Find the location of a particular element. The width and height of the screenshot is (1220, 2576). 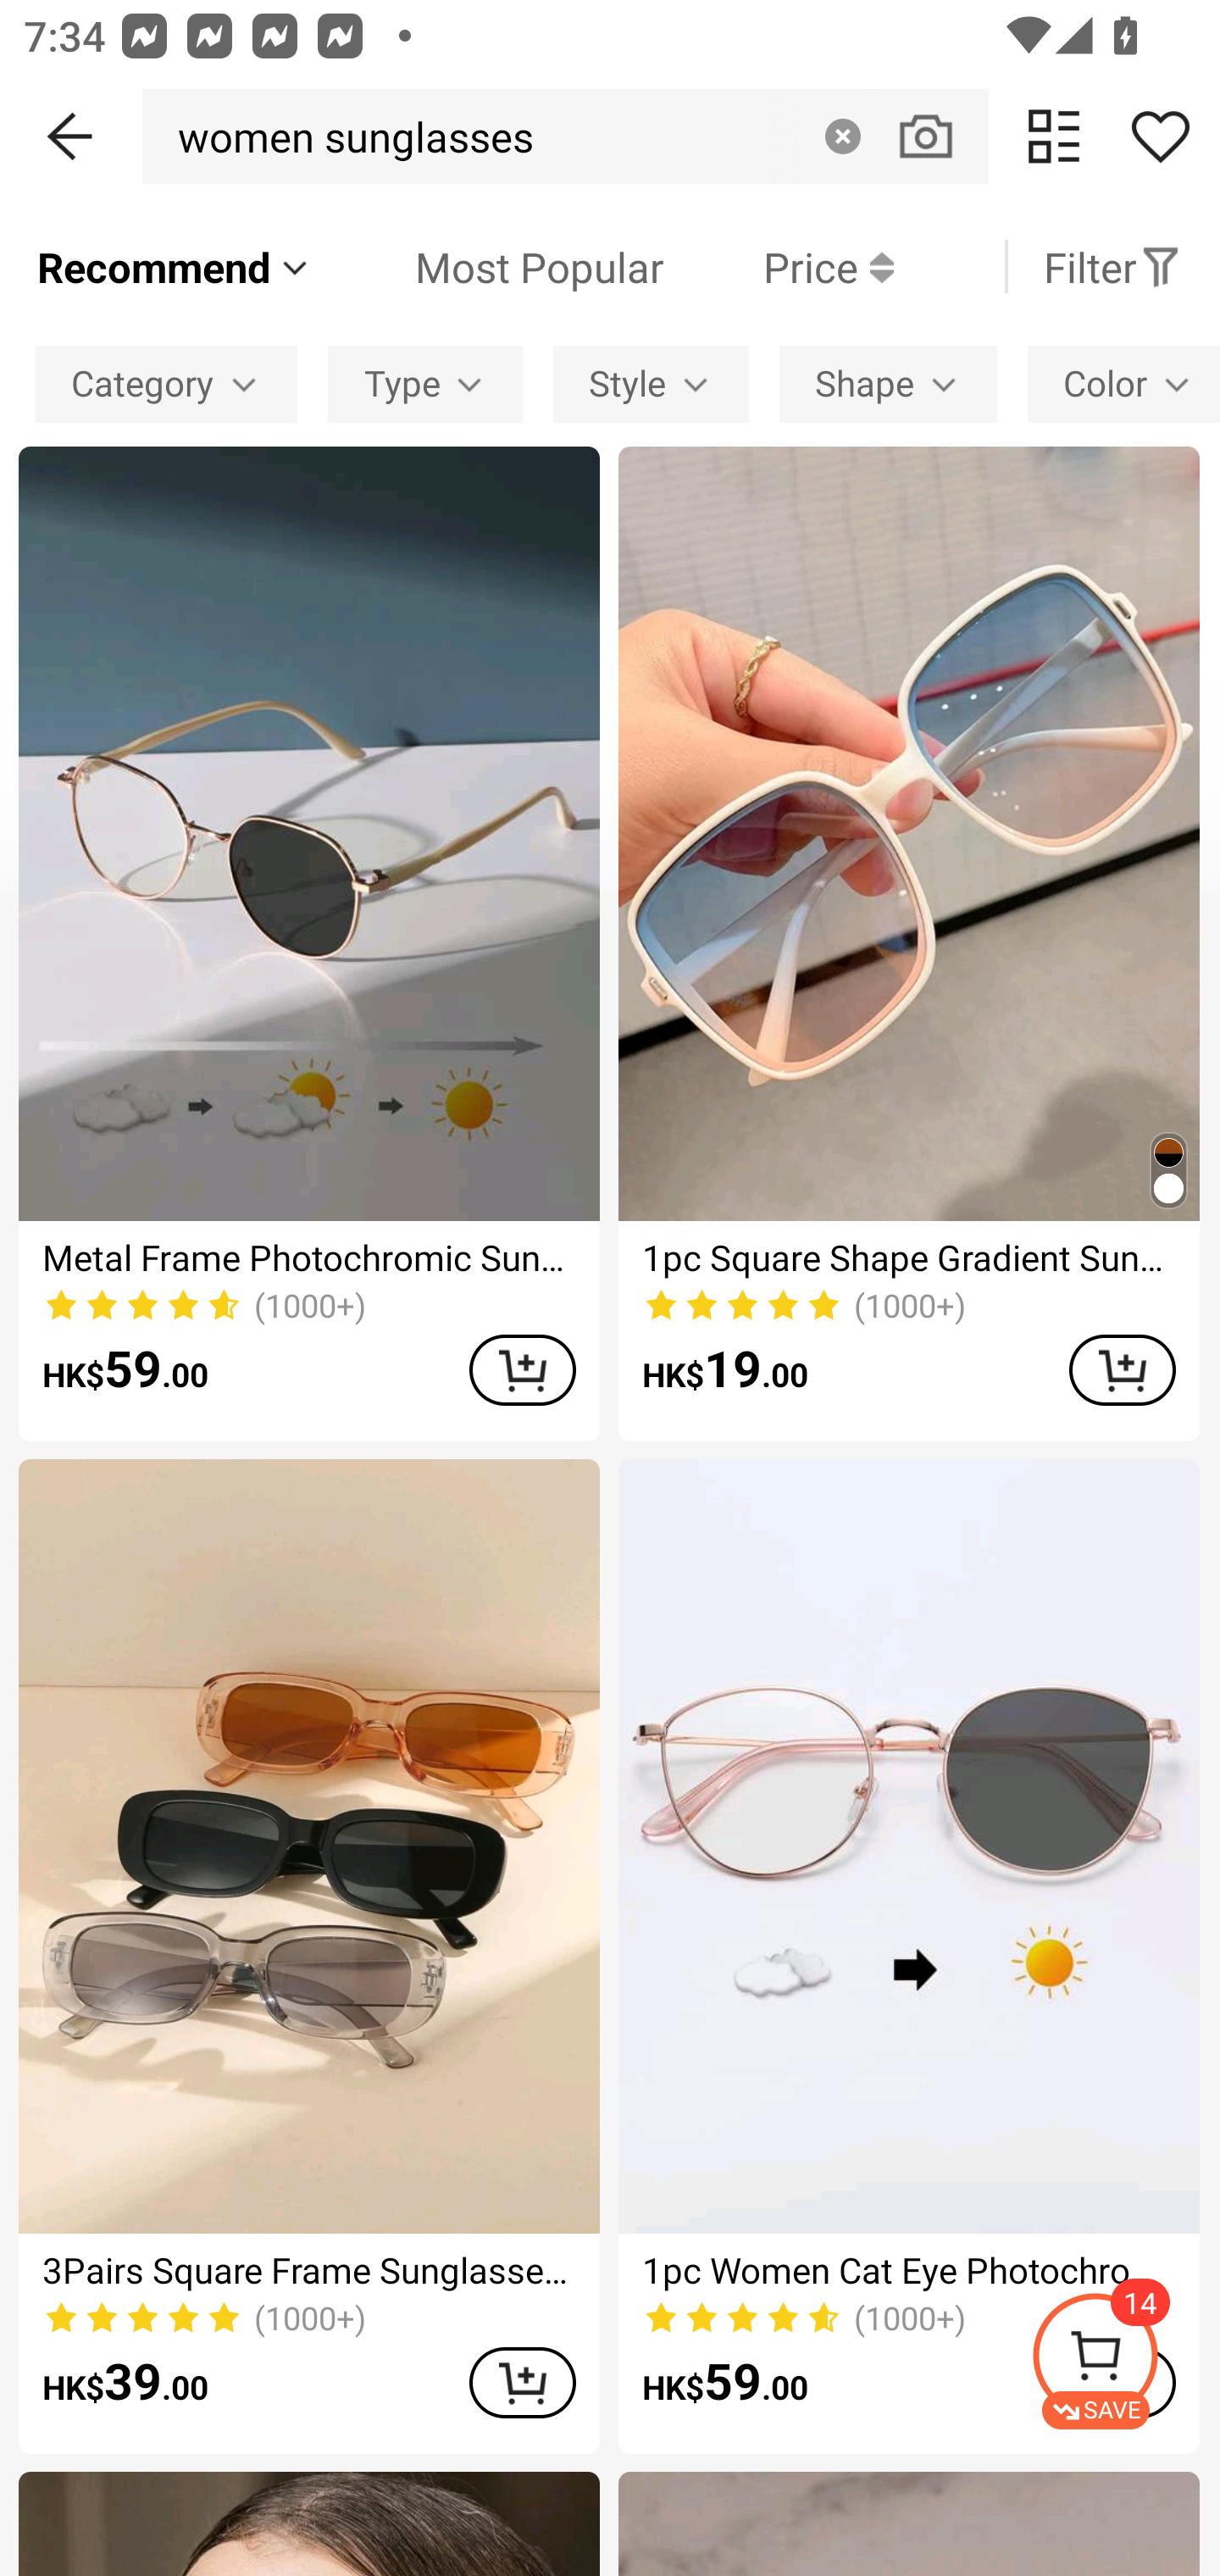

Shape is located at coordinates (888, 383).